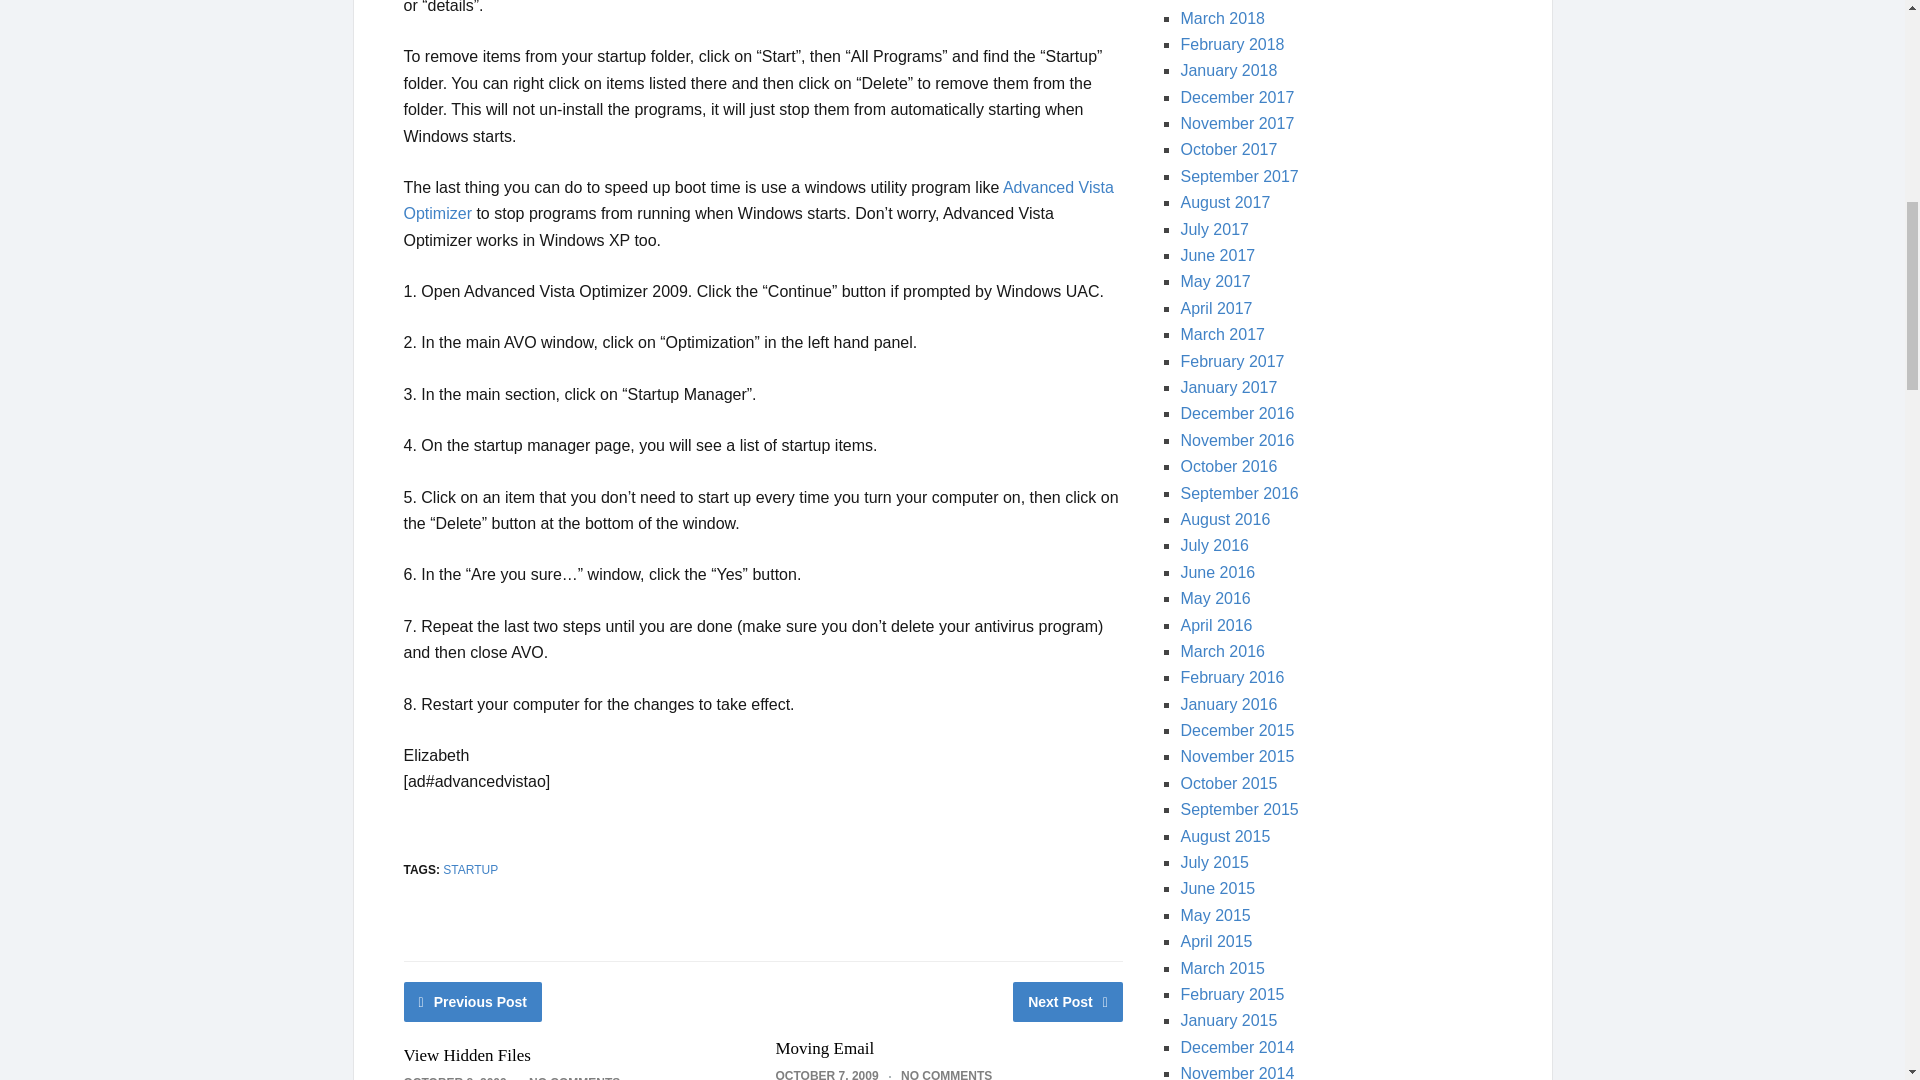  I want to click on Previous Post, so click(473, 1001).